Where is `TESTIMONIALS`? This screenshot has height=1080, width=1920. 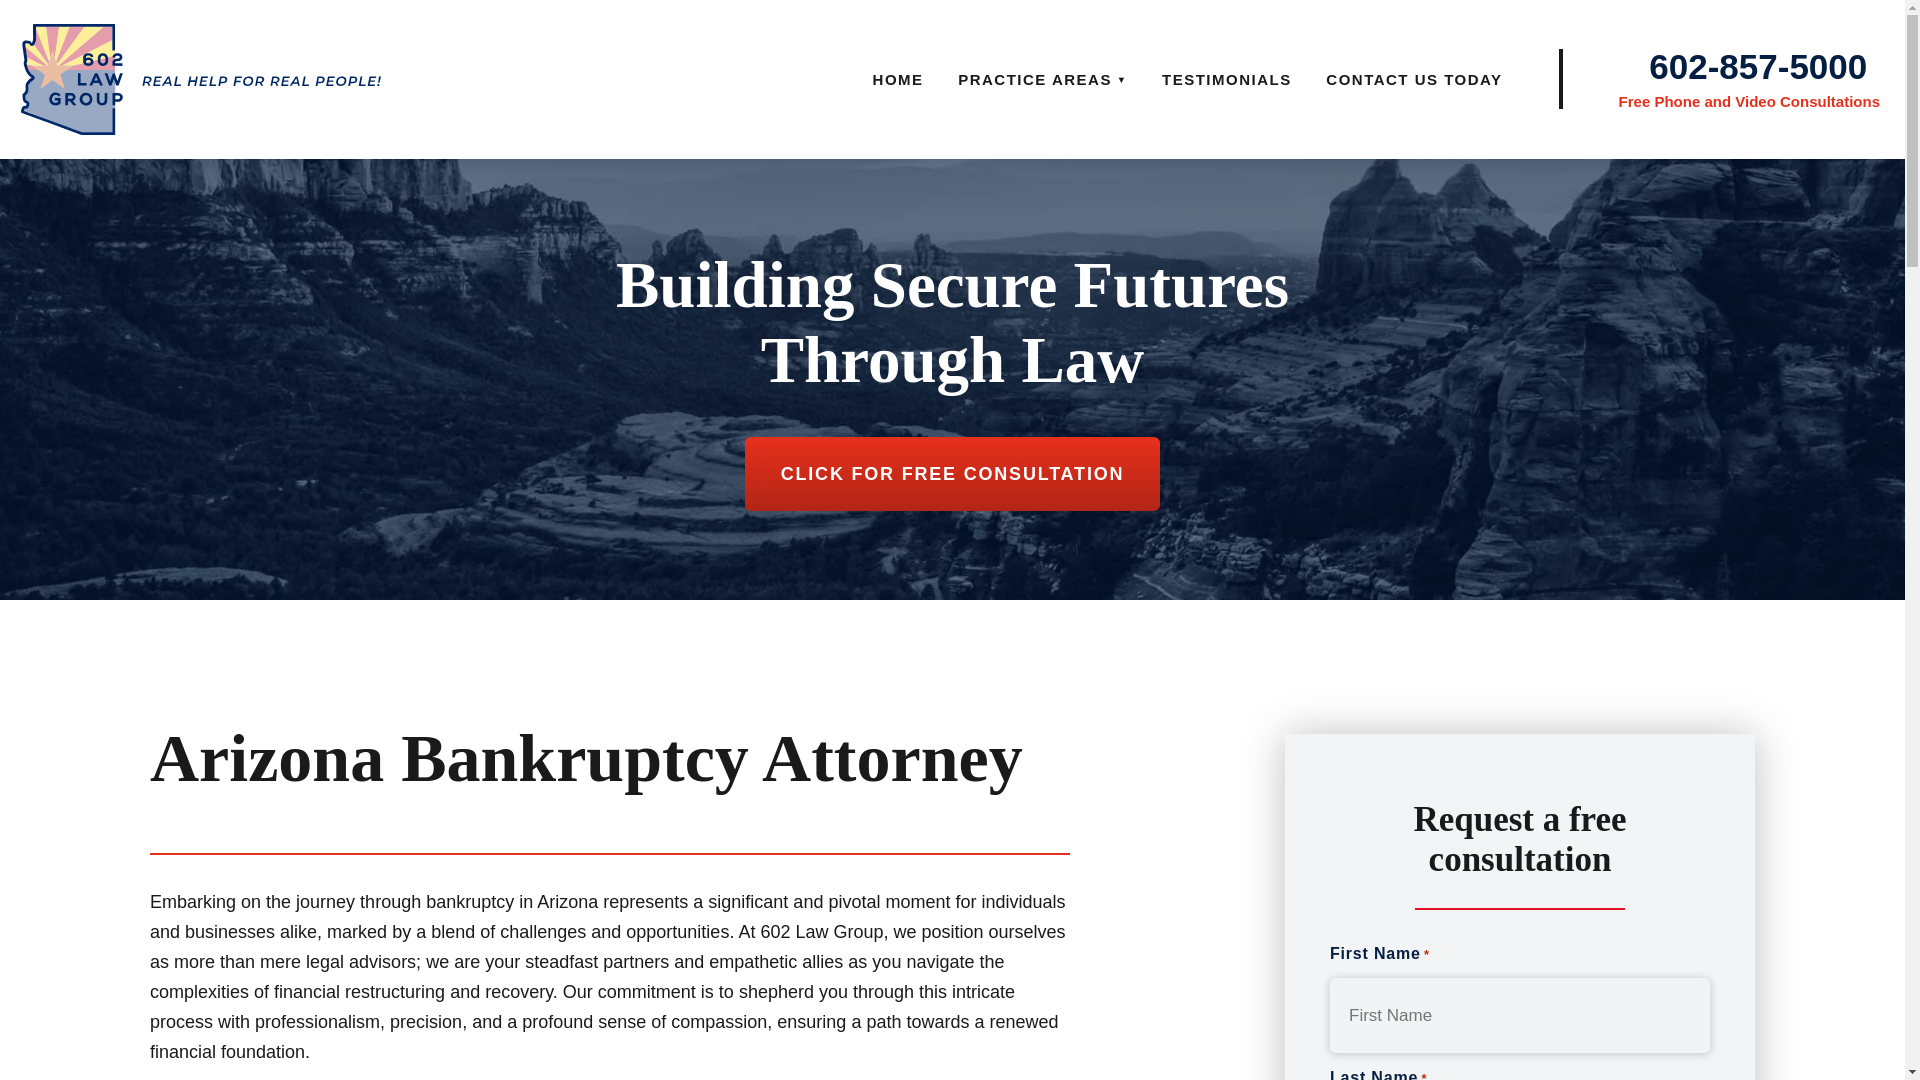 TESTIMONIALS is located at coordinates (1226, 80).